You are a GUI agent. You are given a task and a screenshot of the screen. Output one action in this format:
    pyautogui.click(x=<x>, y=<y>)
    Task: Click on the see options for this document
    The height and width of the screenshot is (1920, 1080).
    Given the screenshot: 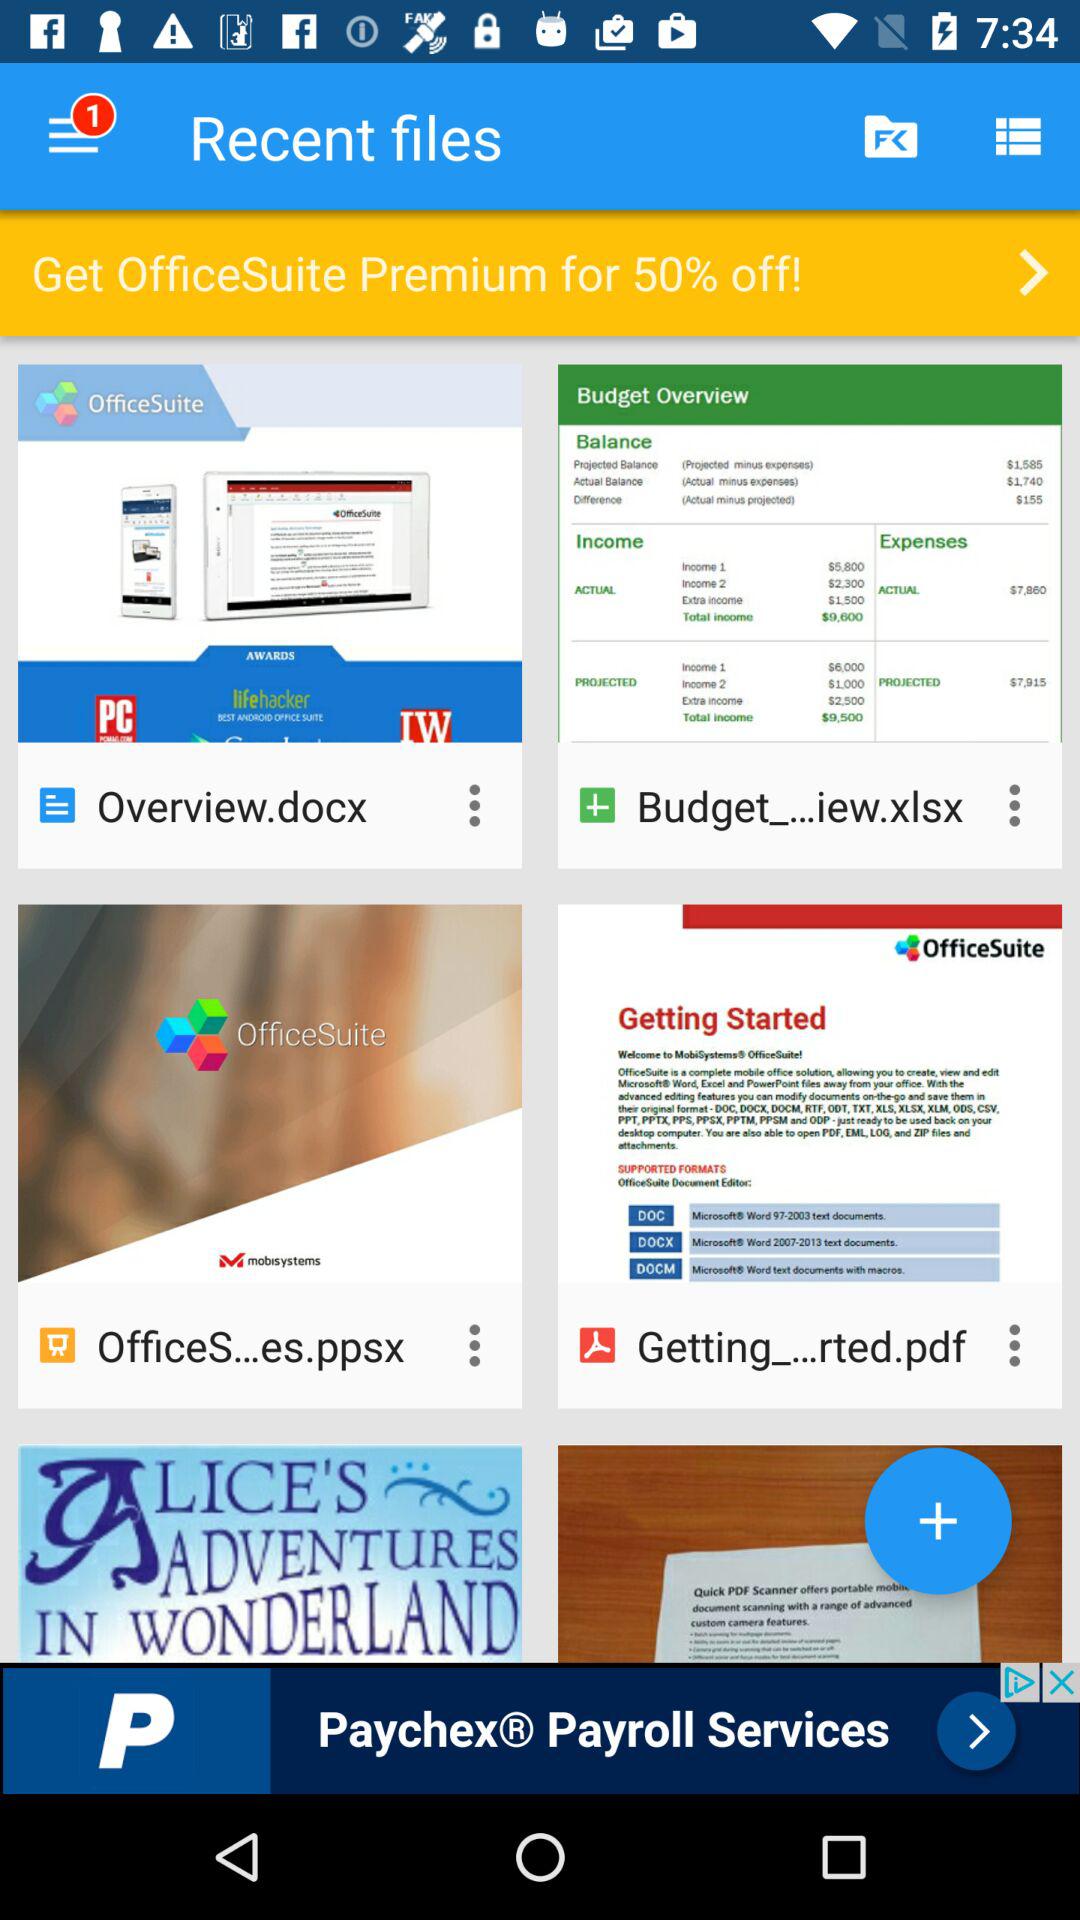 What is the action you would take?
    pyautogui.click(x=1014, y=1345)
    